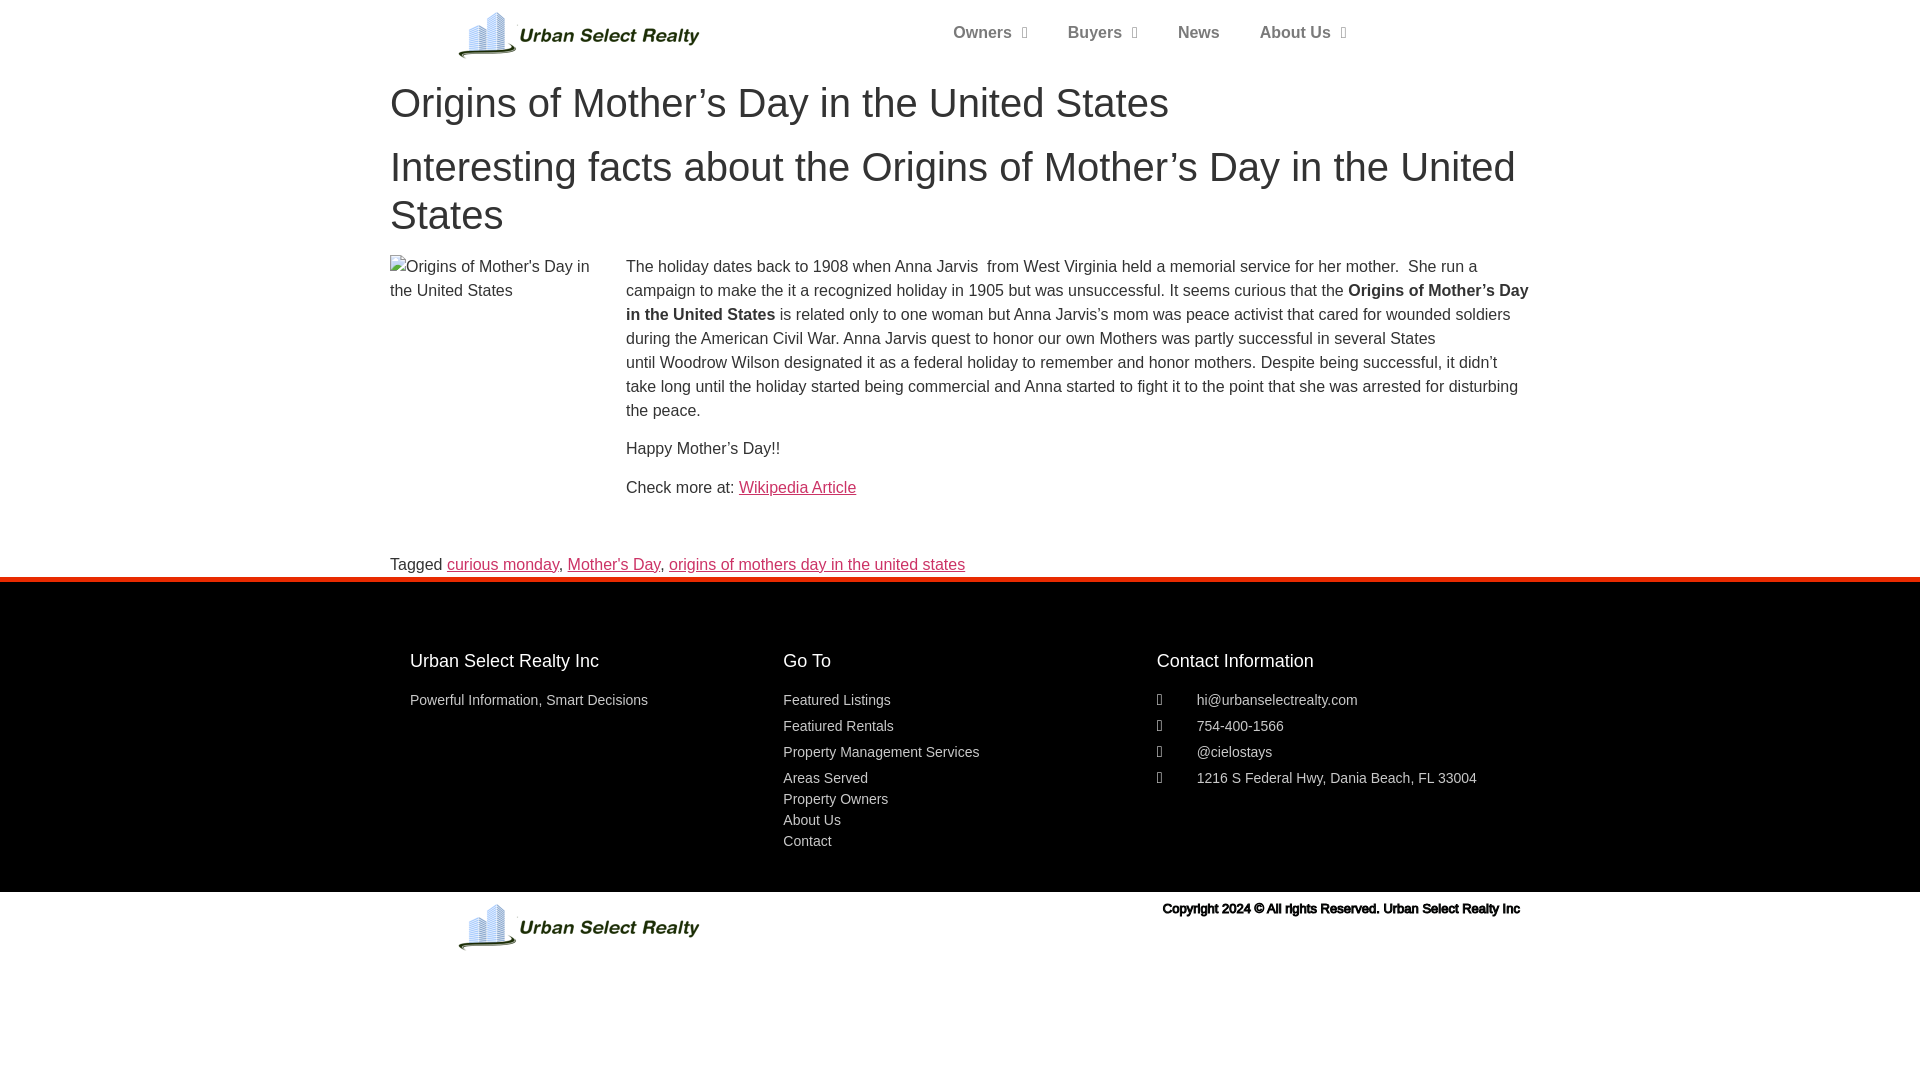 The width and height of the screenshot is (1920, 1080). What do you see at coordinates (990, 32) in the screenshot?
I see `Owners` at bounding box center [990, 32].